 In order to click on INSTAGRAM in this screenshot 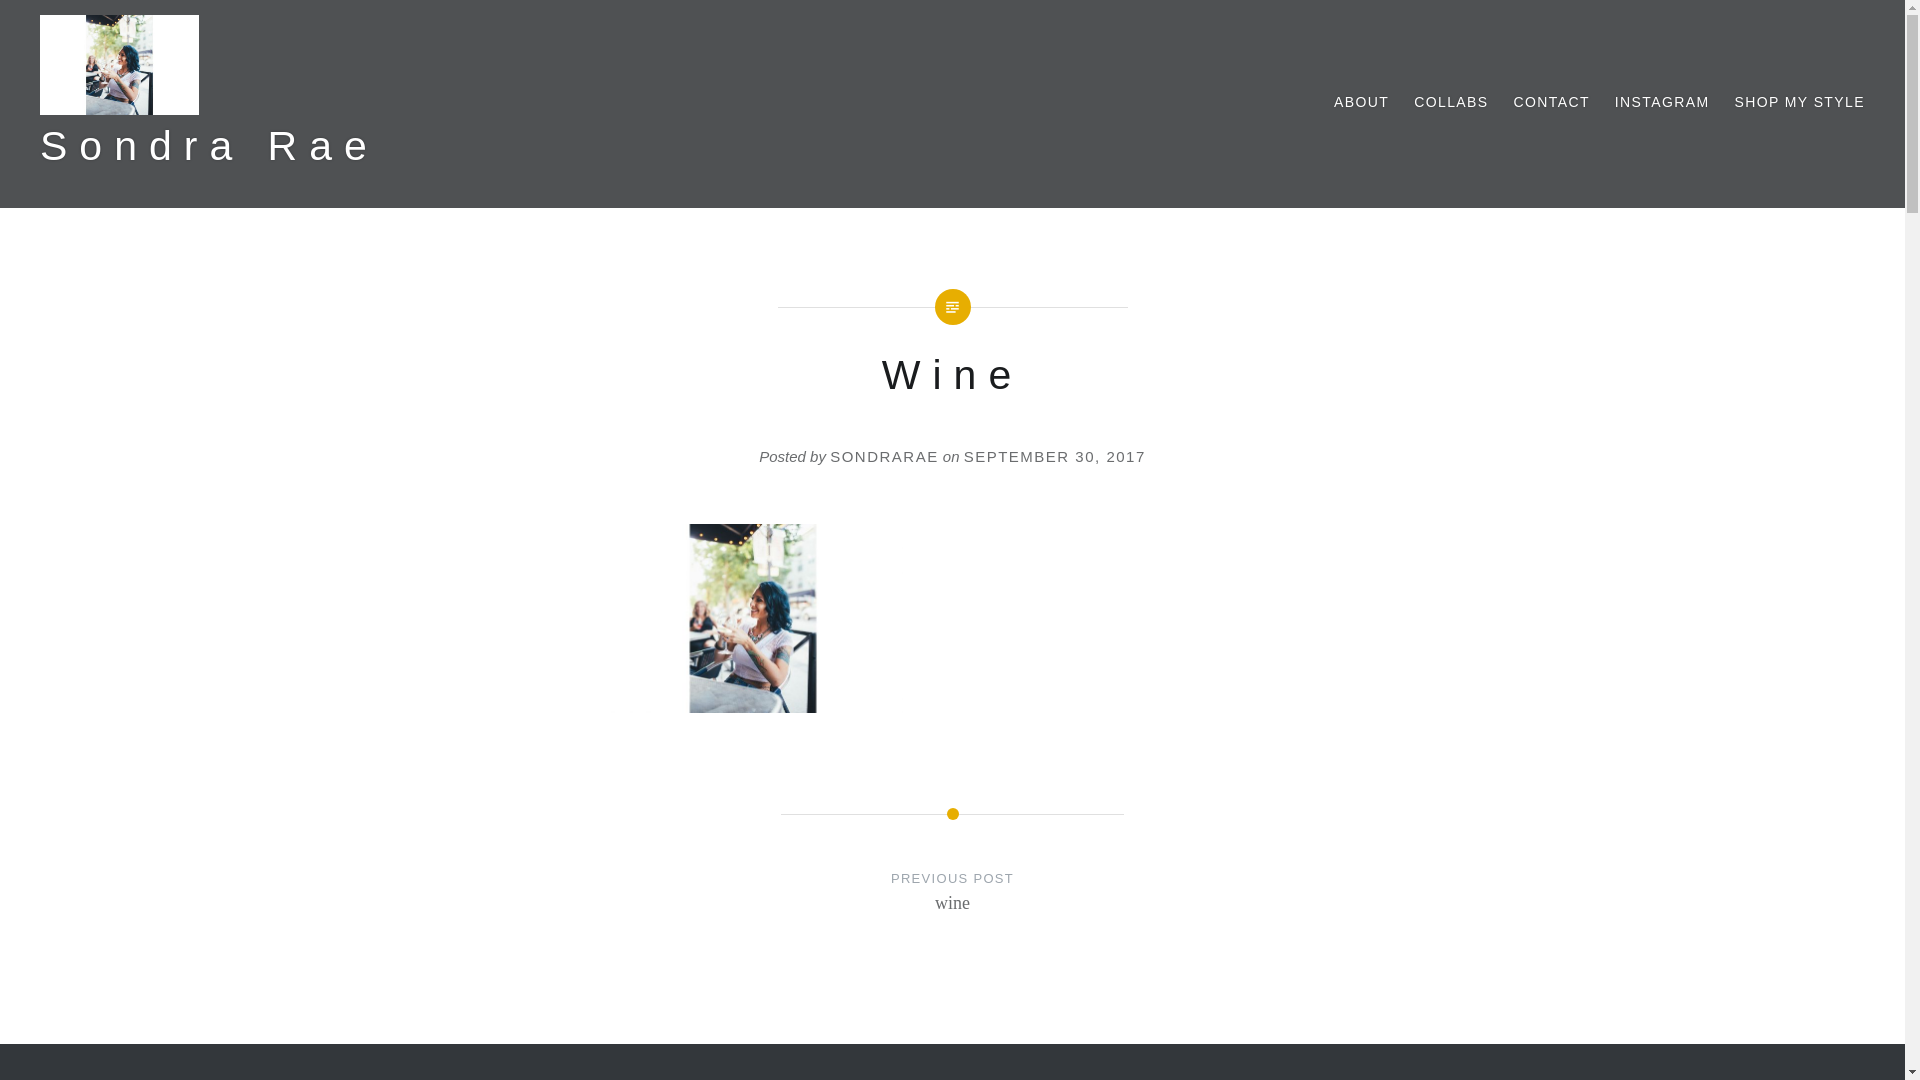, I will do `click(1662, 102)`.